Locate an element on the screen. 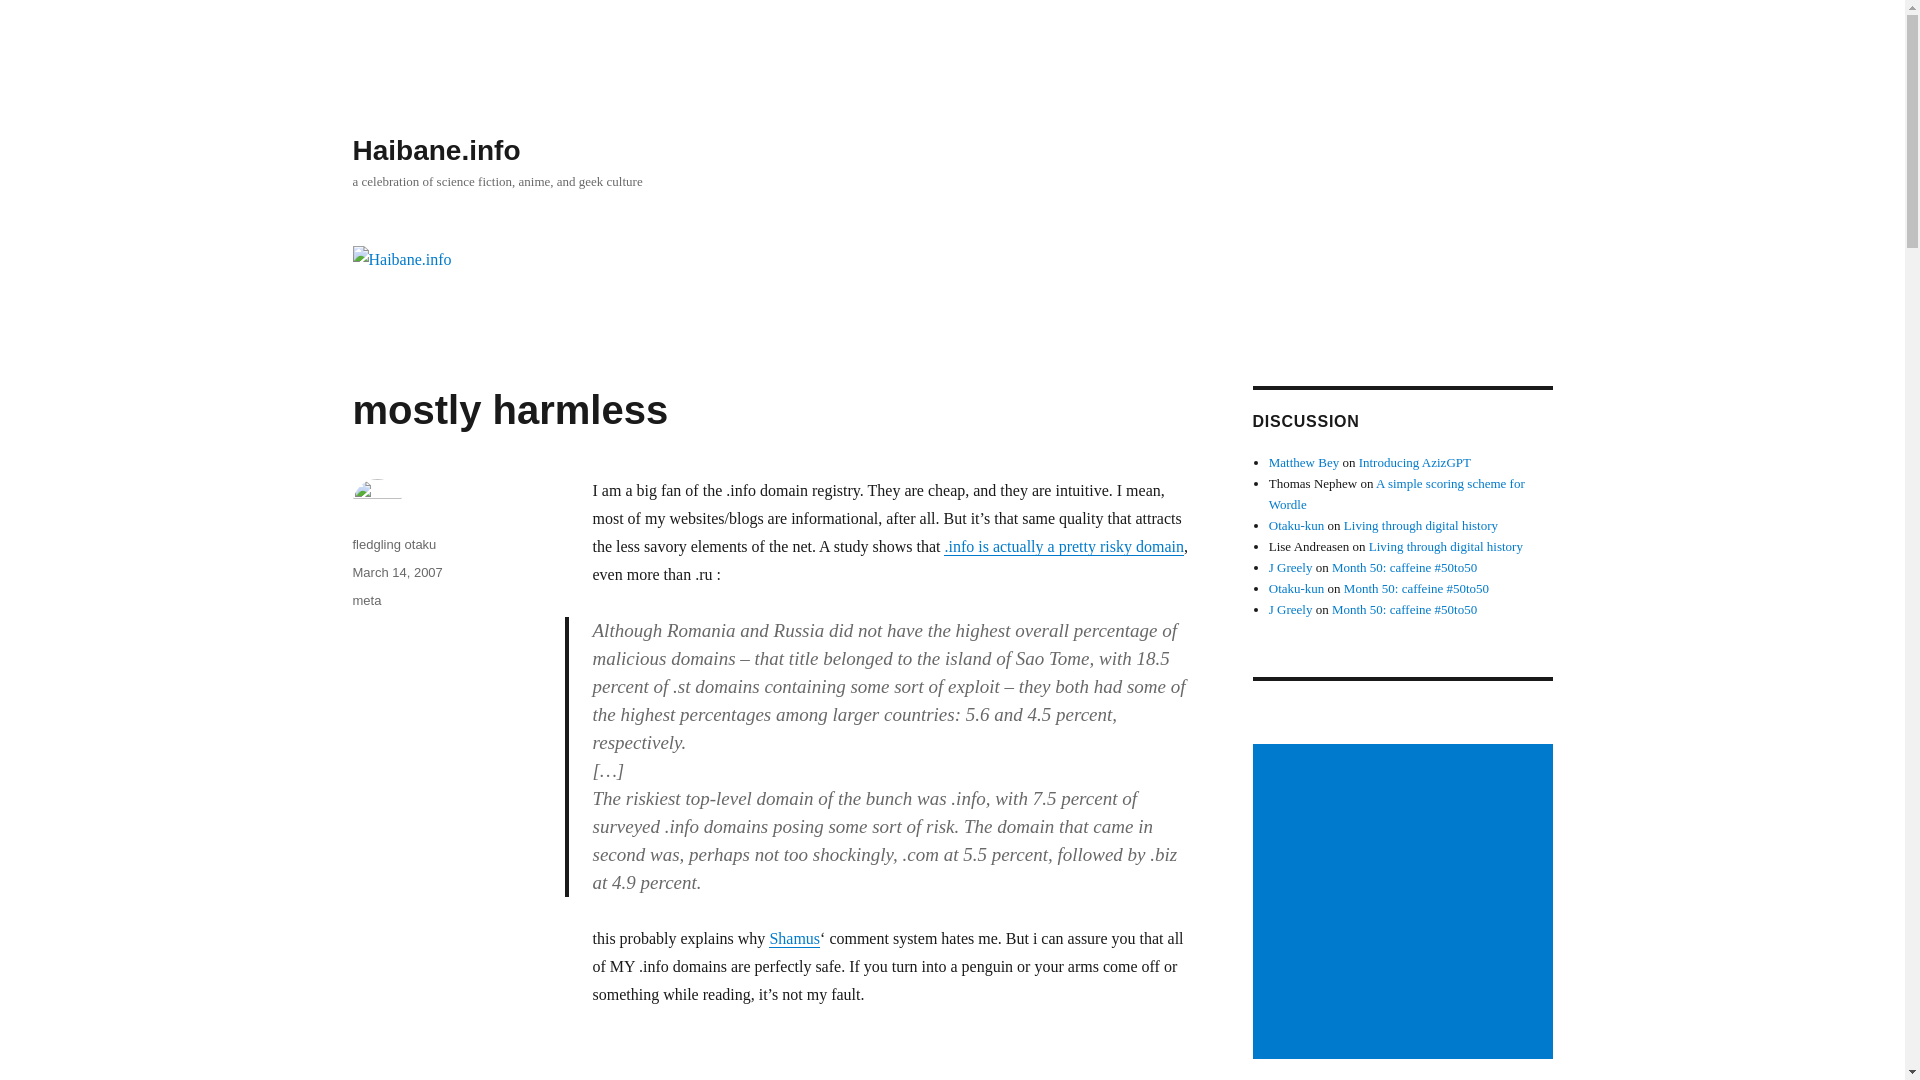  J Greely is located at coordinates (1291, 818).